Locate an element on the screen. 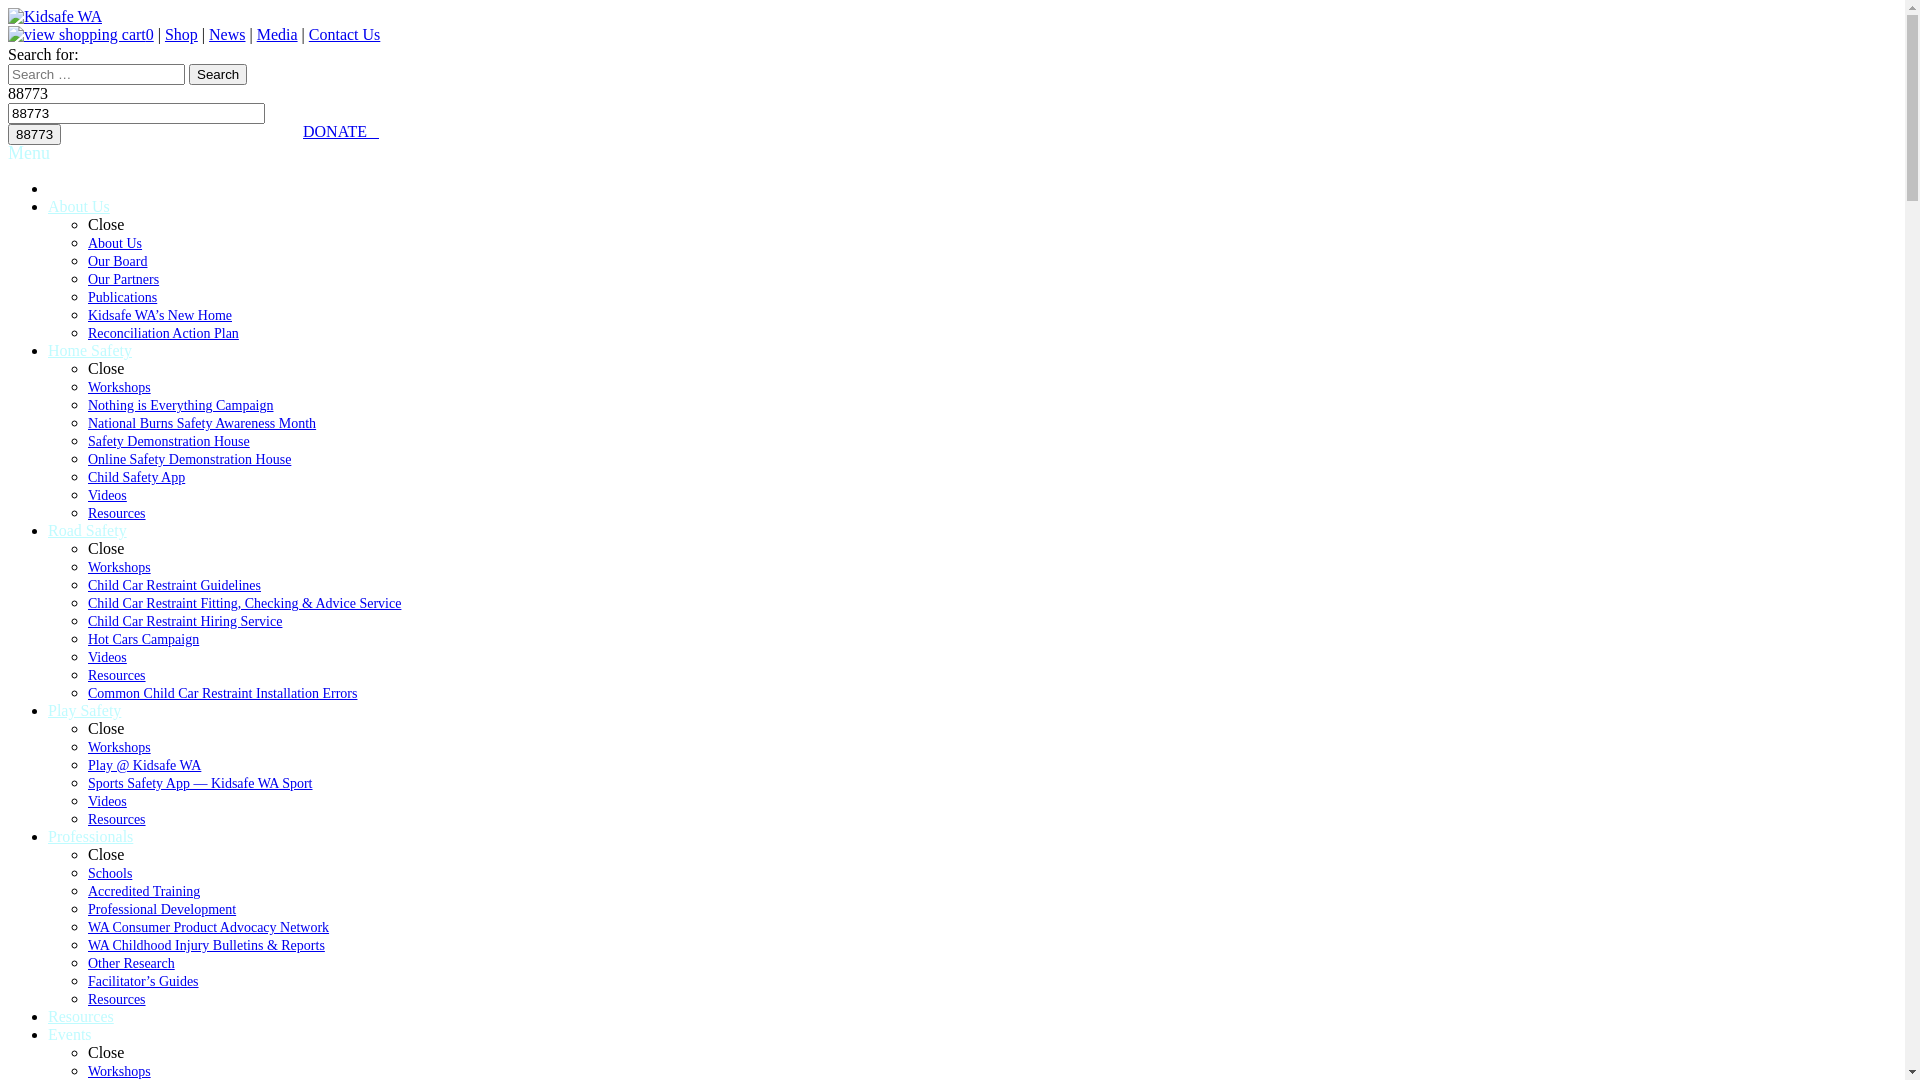 This screenshot has width=1920, height=1080. Our Board is located at coordinates (118, 262).